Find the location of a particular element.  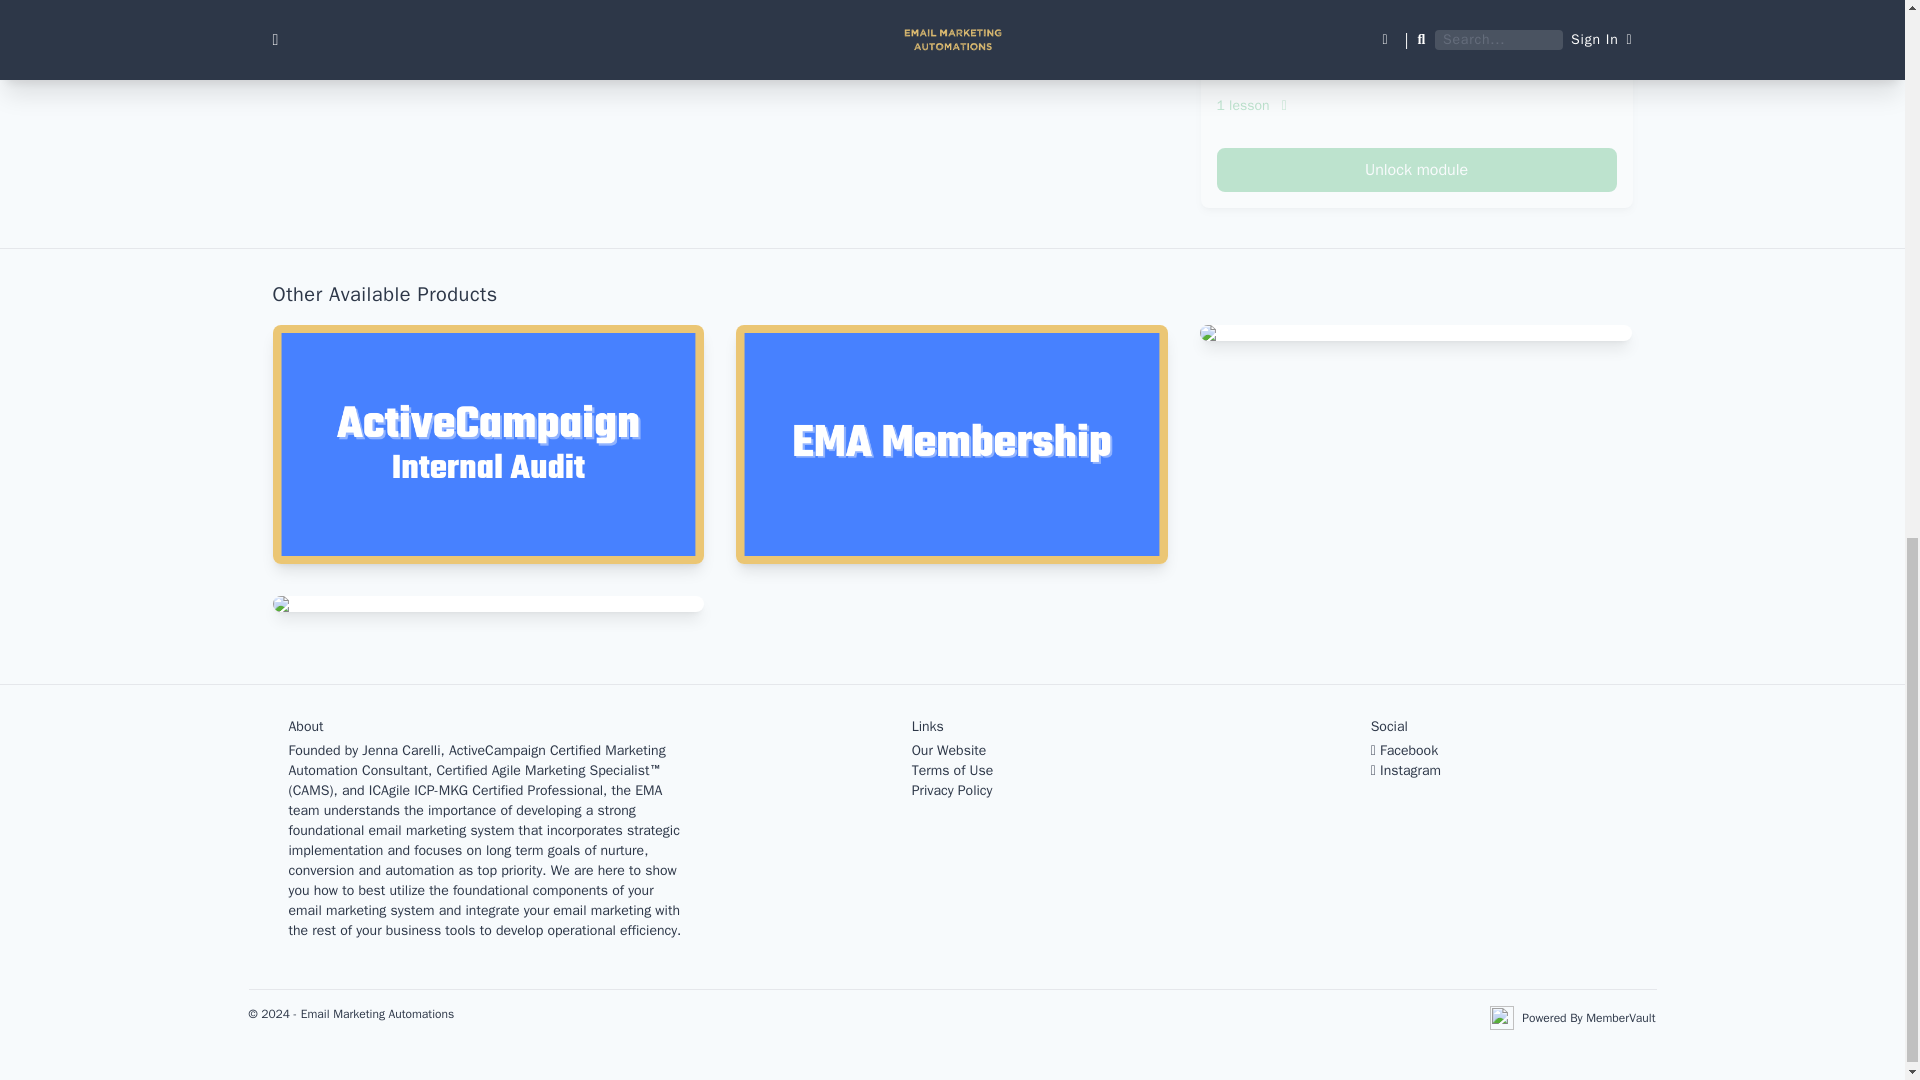

Sign up is located at coordinates (1092, 43).